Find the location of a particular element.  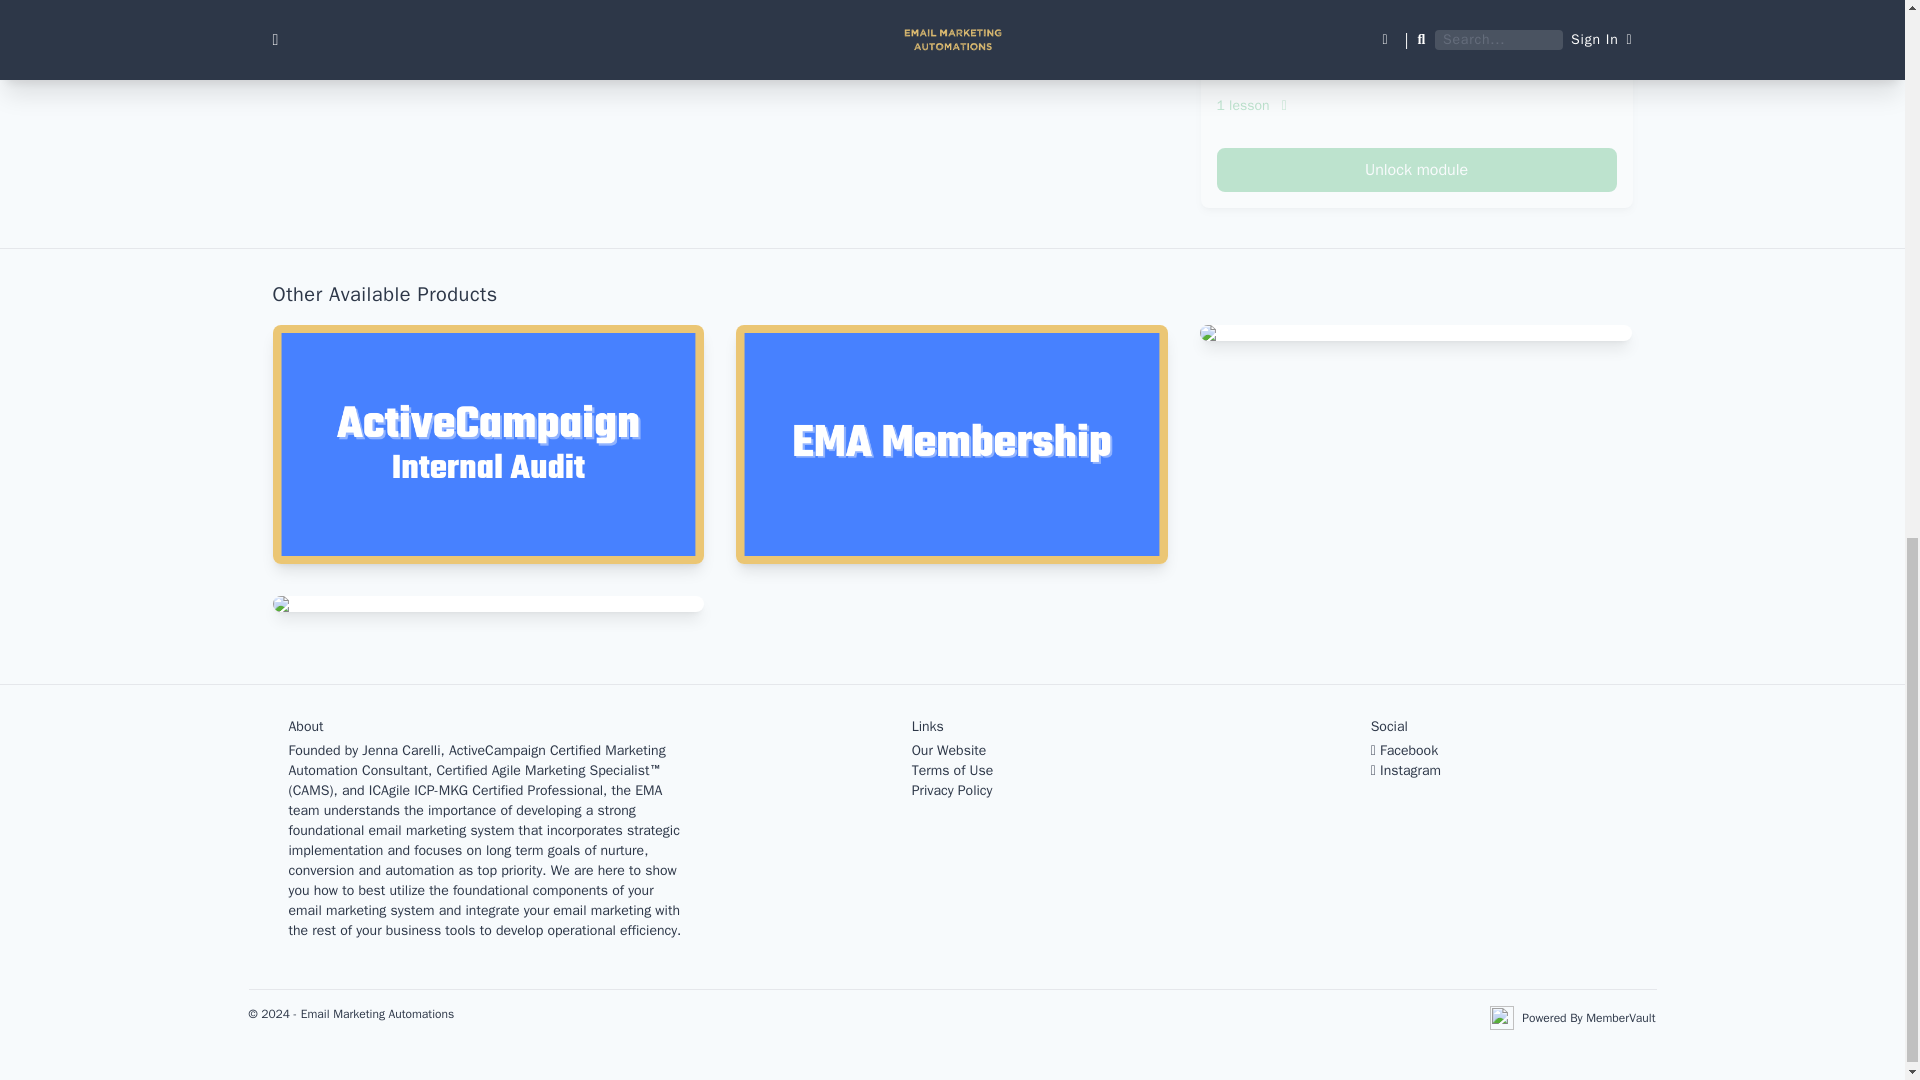

Sign up is located at coordinates (1092, 43).